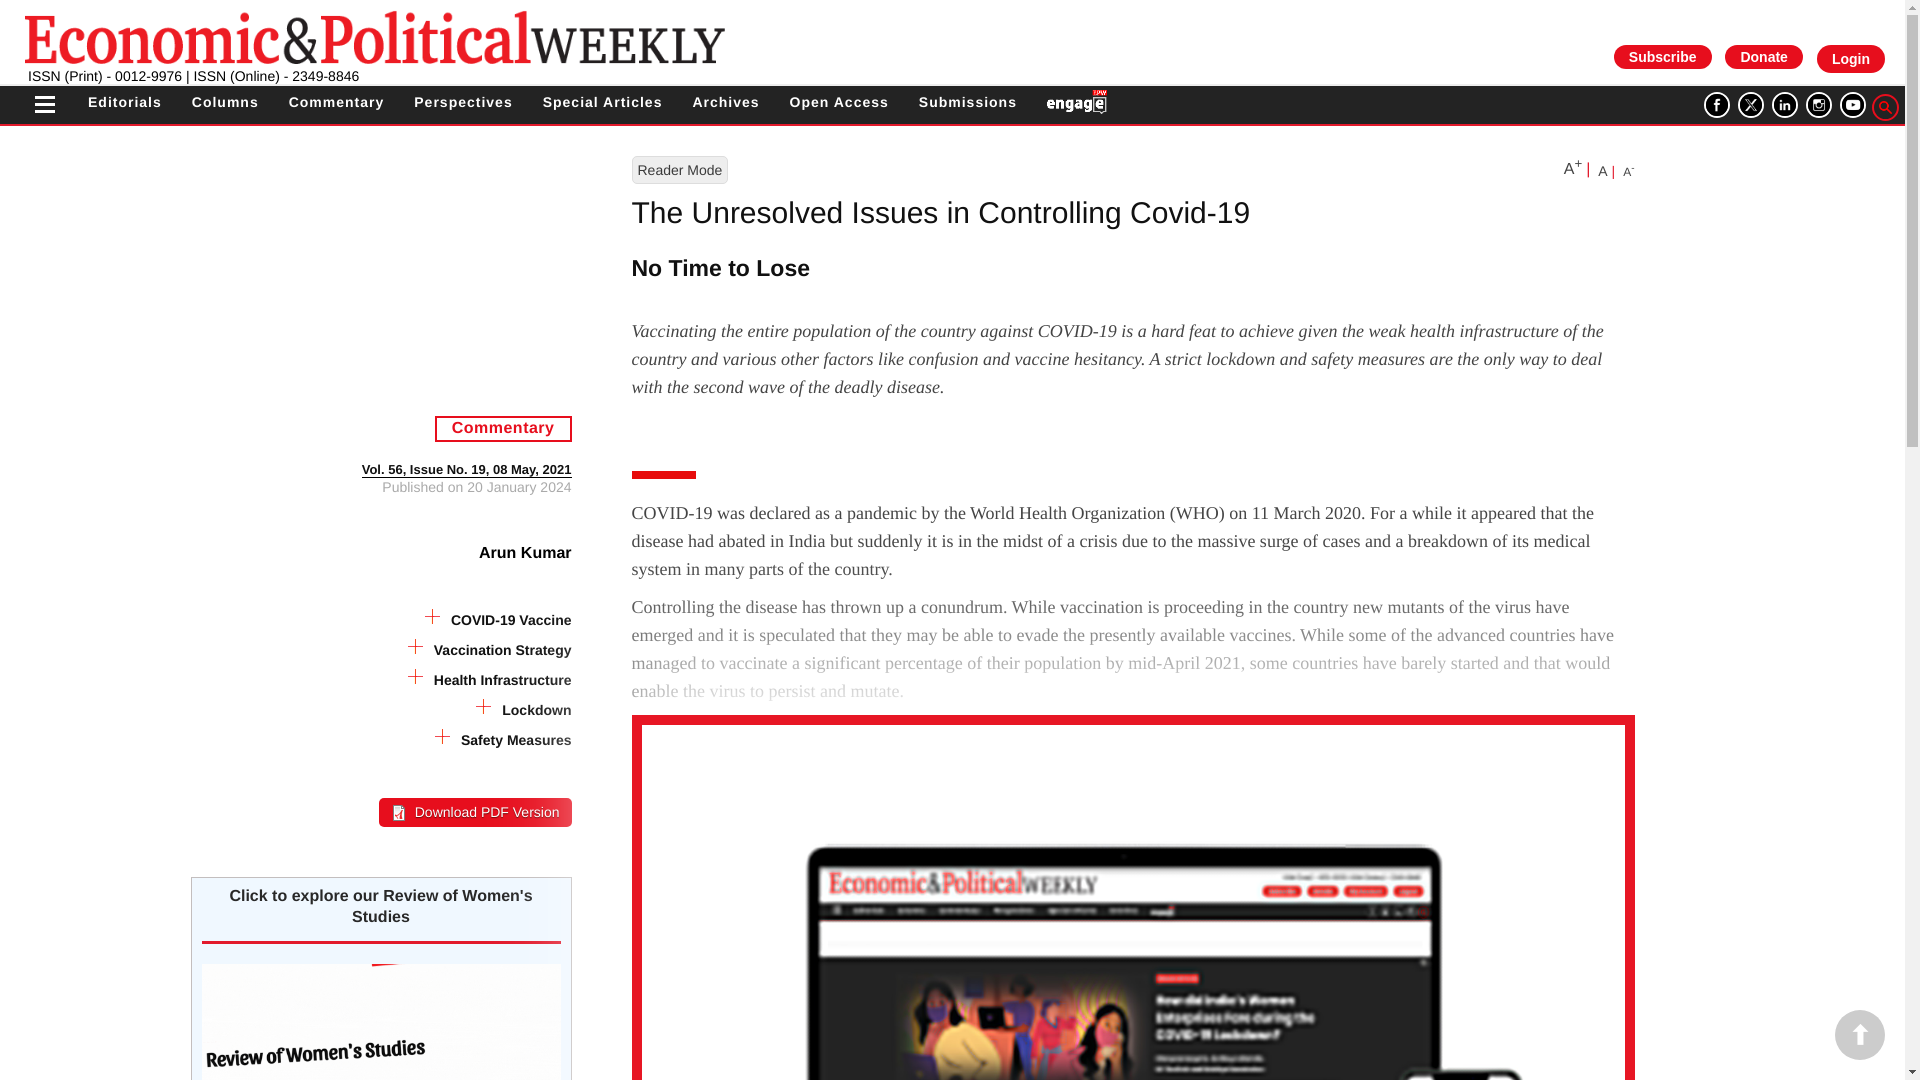 The image size is (1920, 1080). I want to click on Login, so click(1850, 59).